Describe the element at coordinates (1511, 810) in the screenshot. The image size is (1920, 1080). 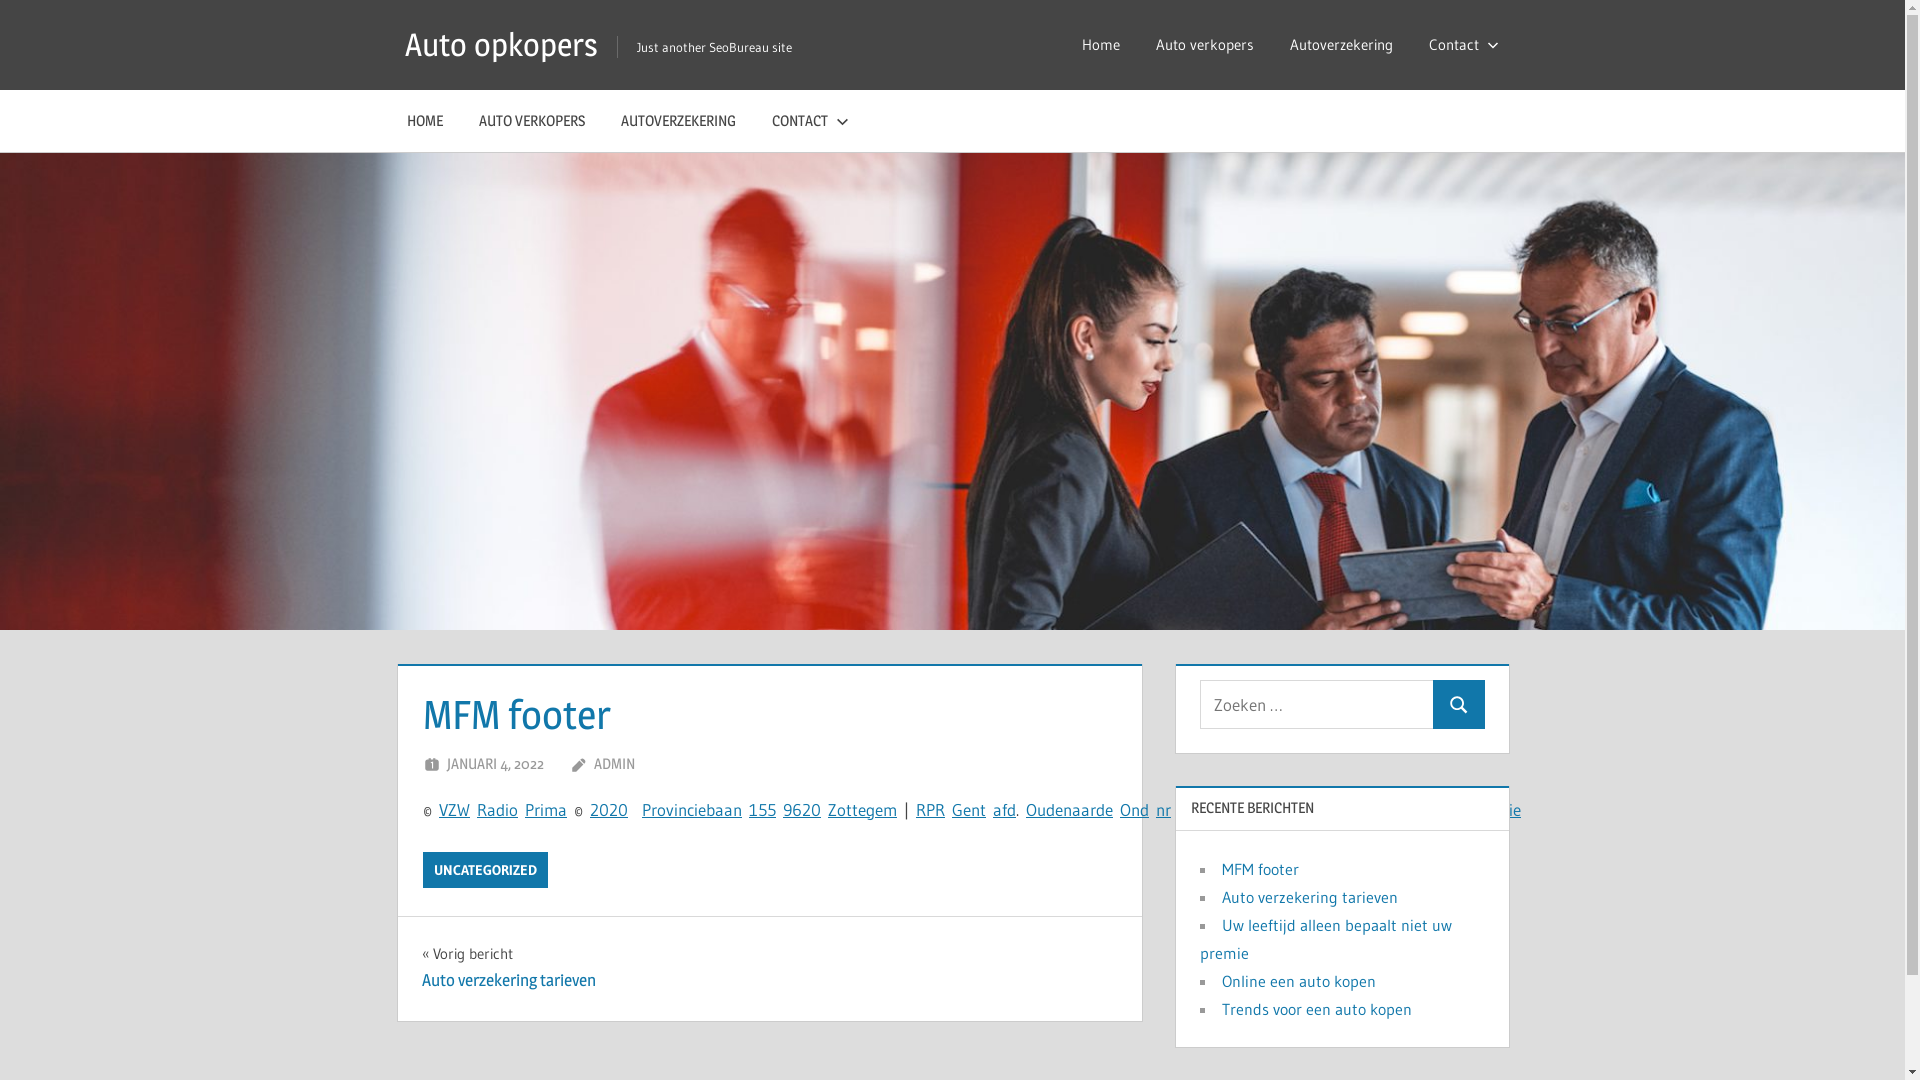
I see `i` at that location.